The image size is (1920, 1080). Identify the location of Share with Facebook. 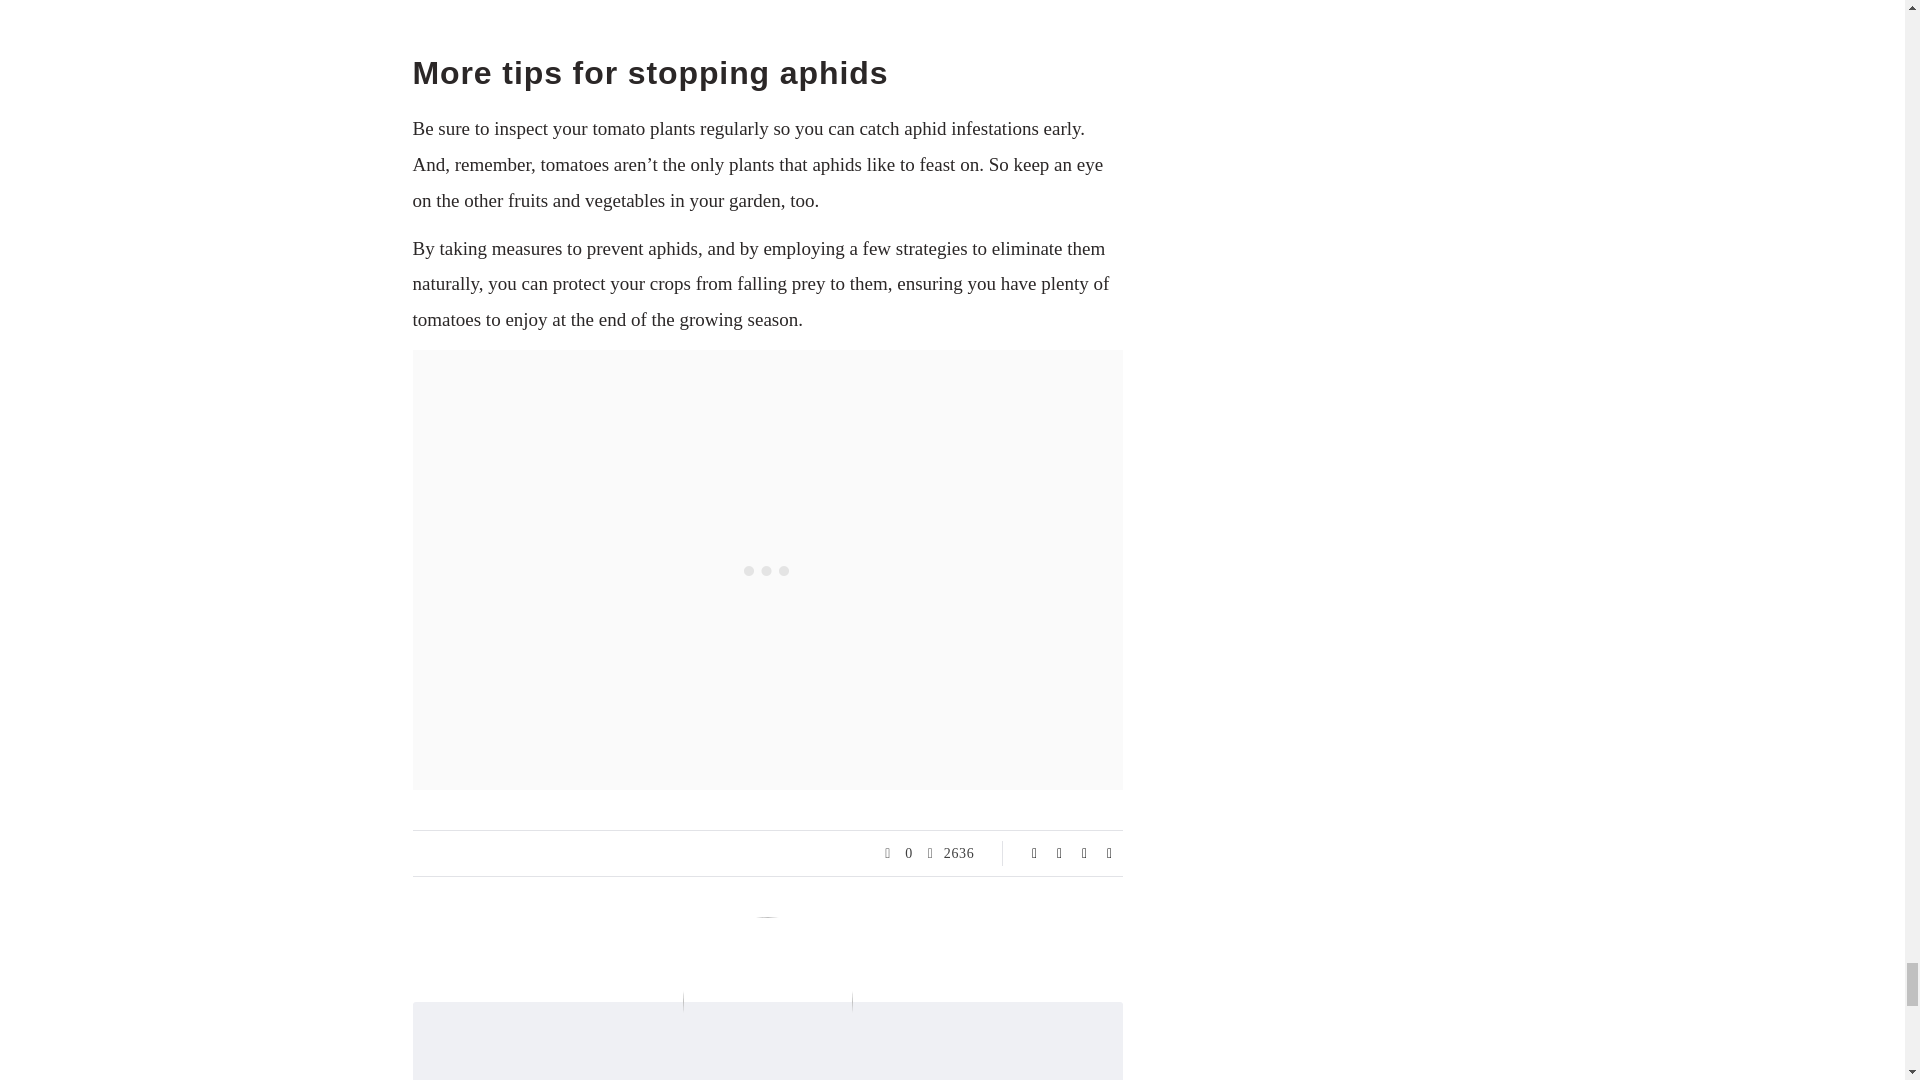
(1034, 854).